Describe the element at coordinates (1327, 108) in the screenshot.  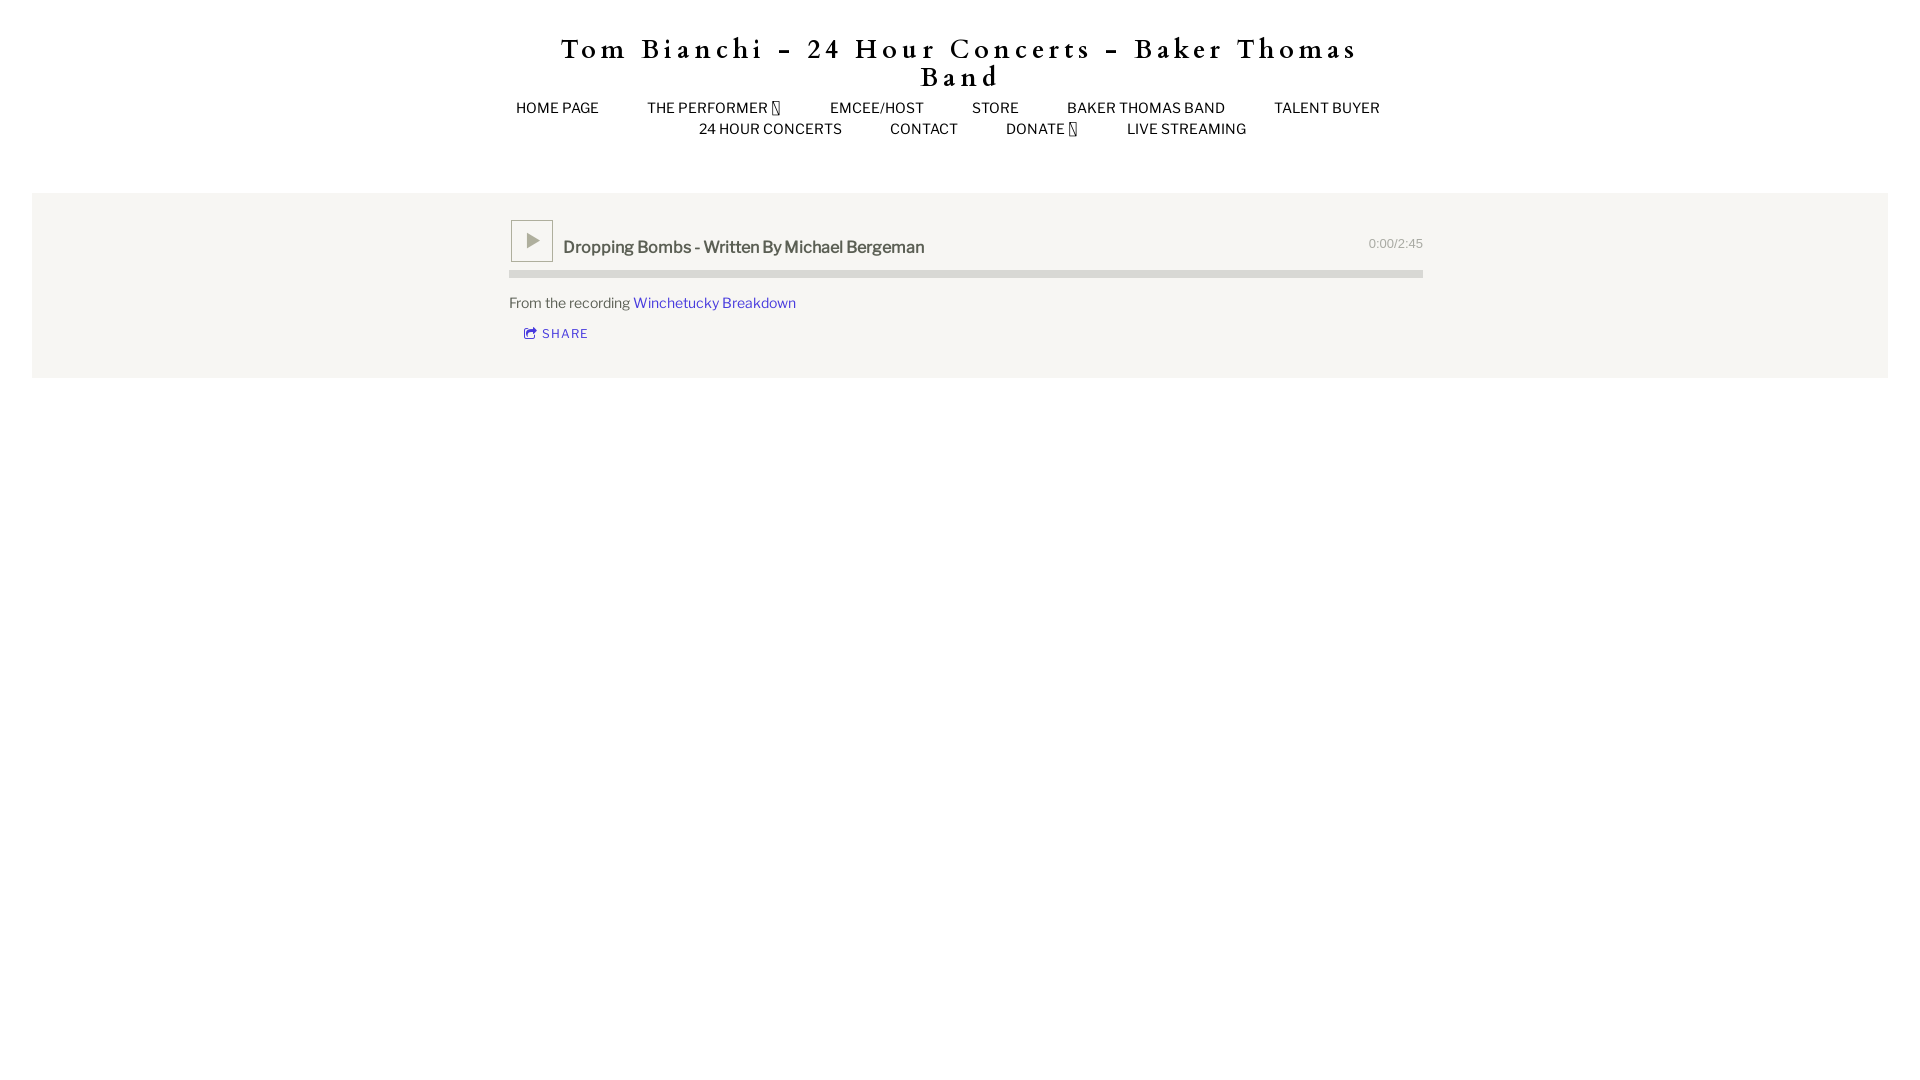
I see `TALENT BUYER` at that location.